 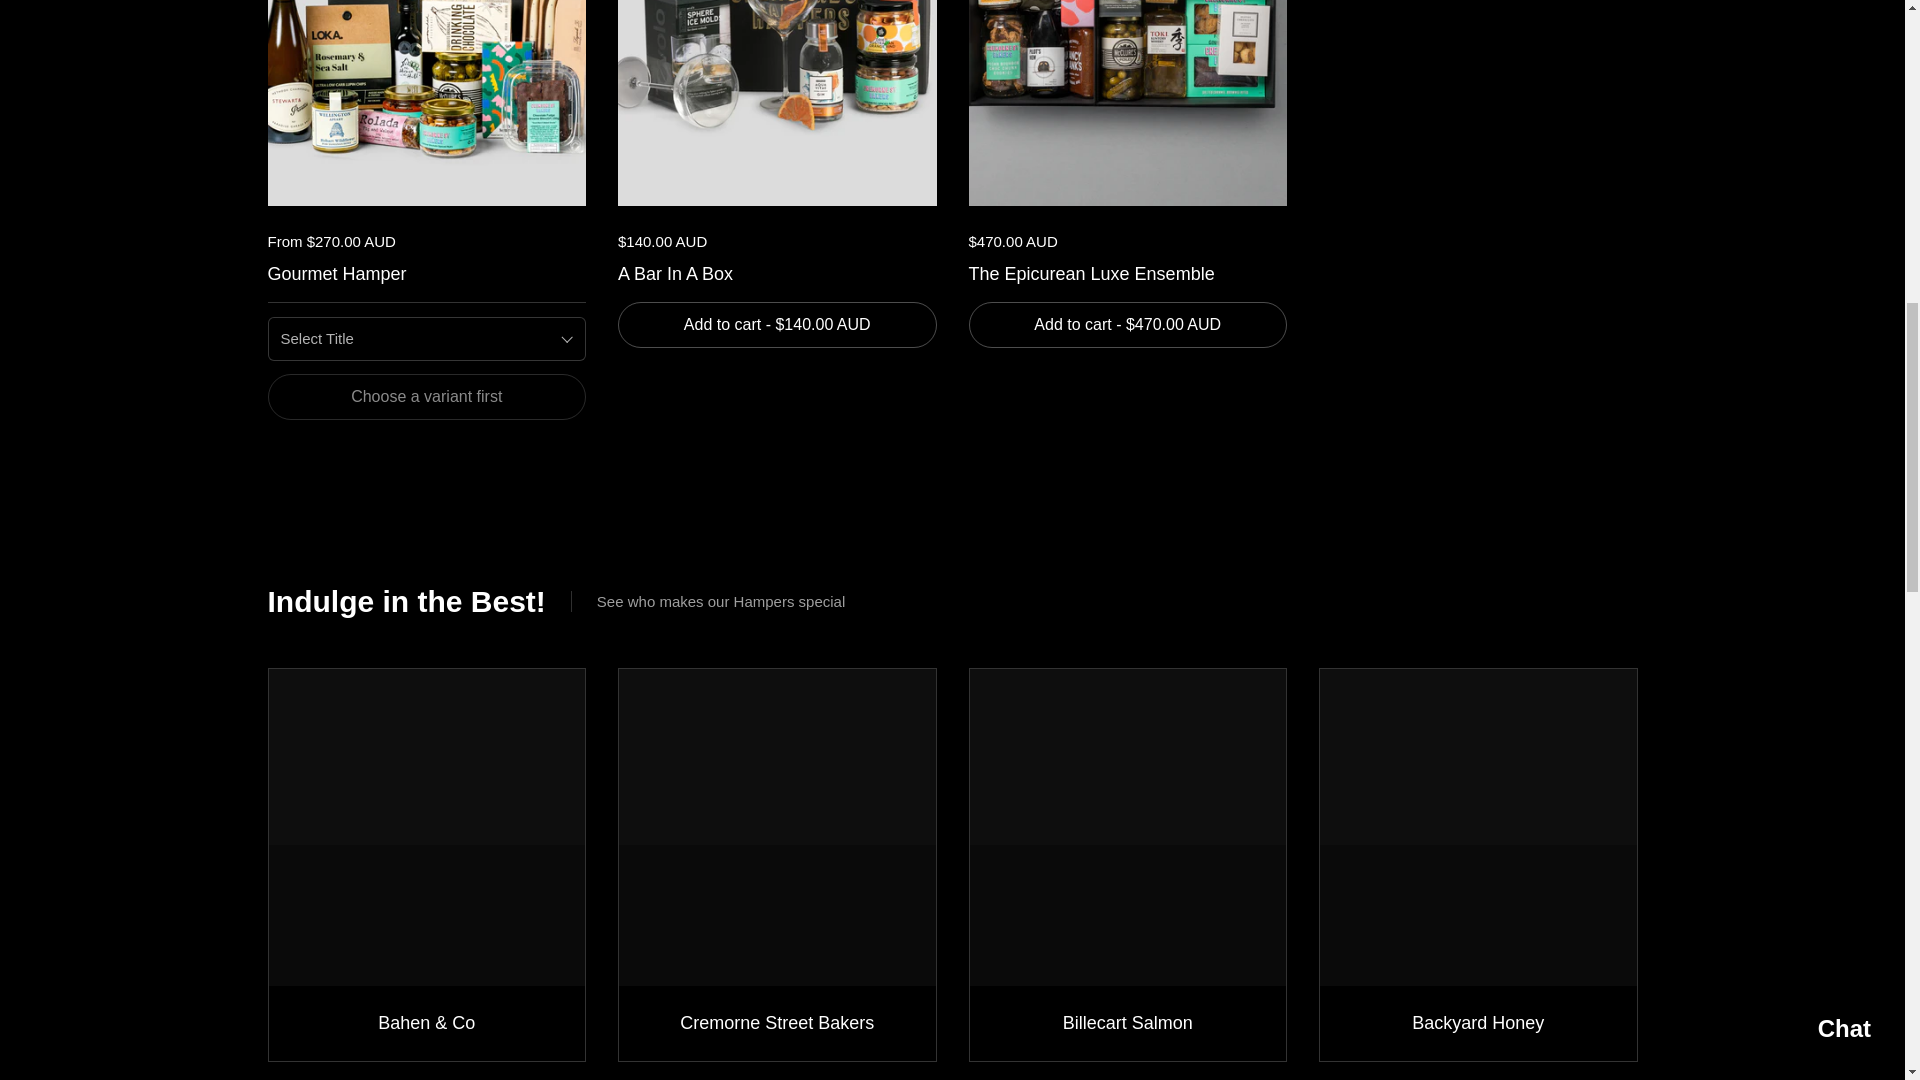 I want to click on The Epicurean Luxe Ensemble, so click(x=1126, y=270).